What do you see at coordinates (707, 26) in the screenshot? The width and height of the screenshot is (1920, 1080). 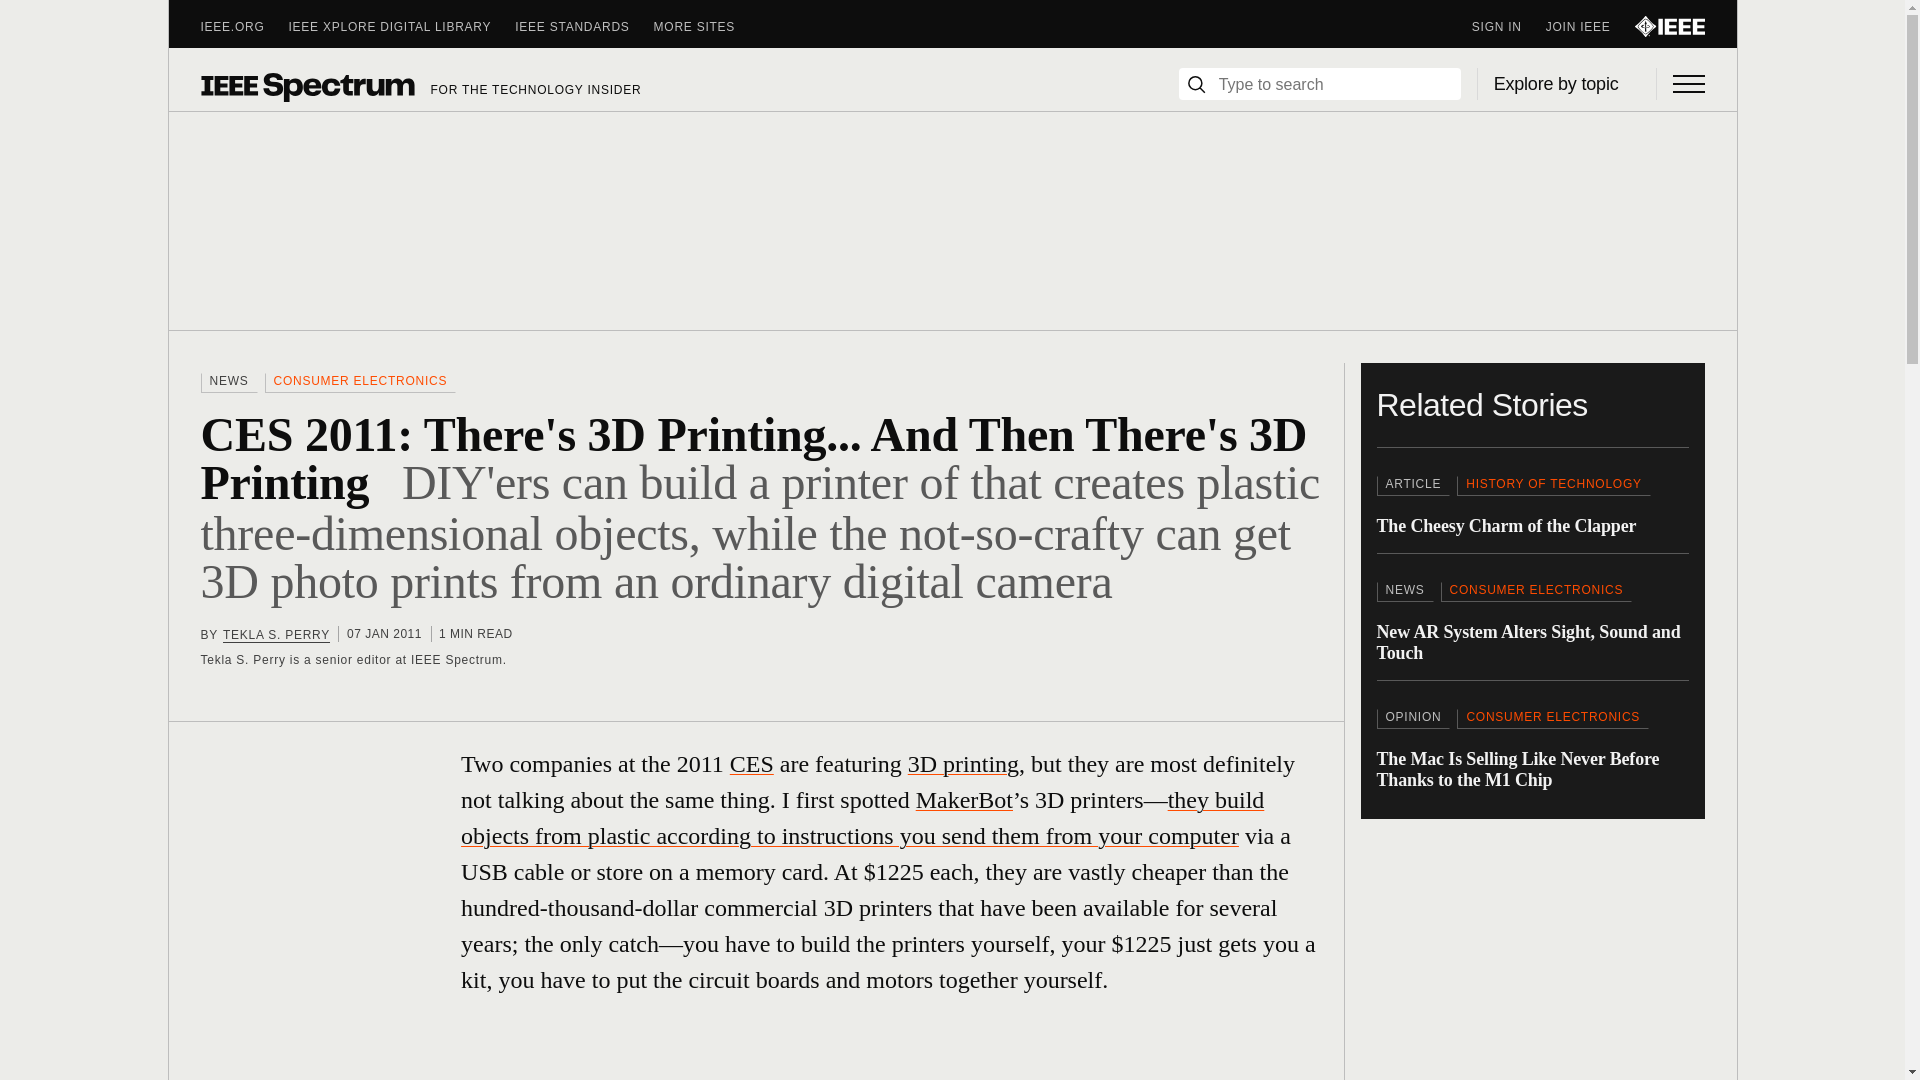 I see `MORE SITES` at bounding box center [707, 26].